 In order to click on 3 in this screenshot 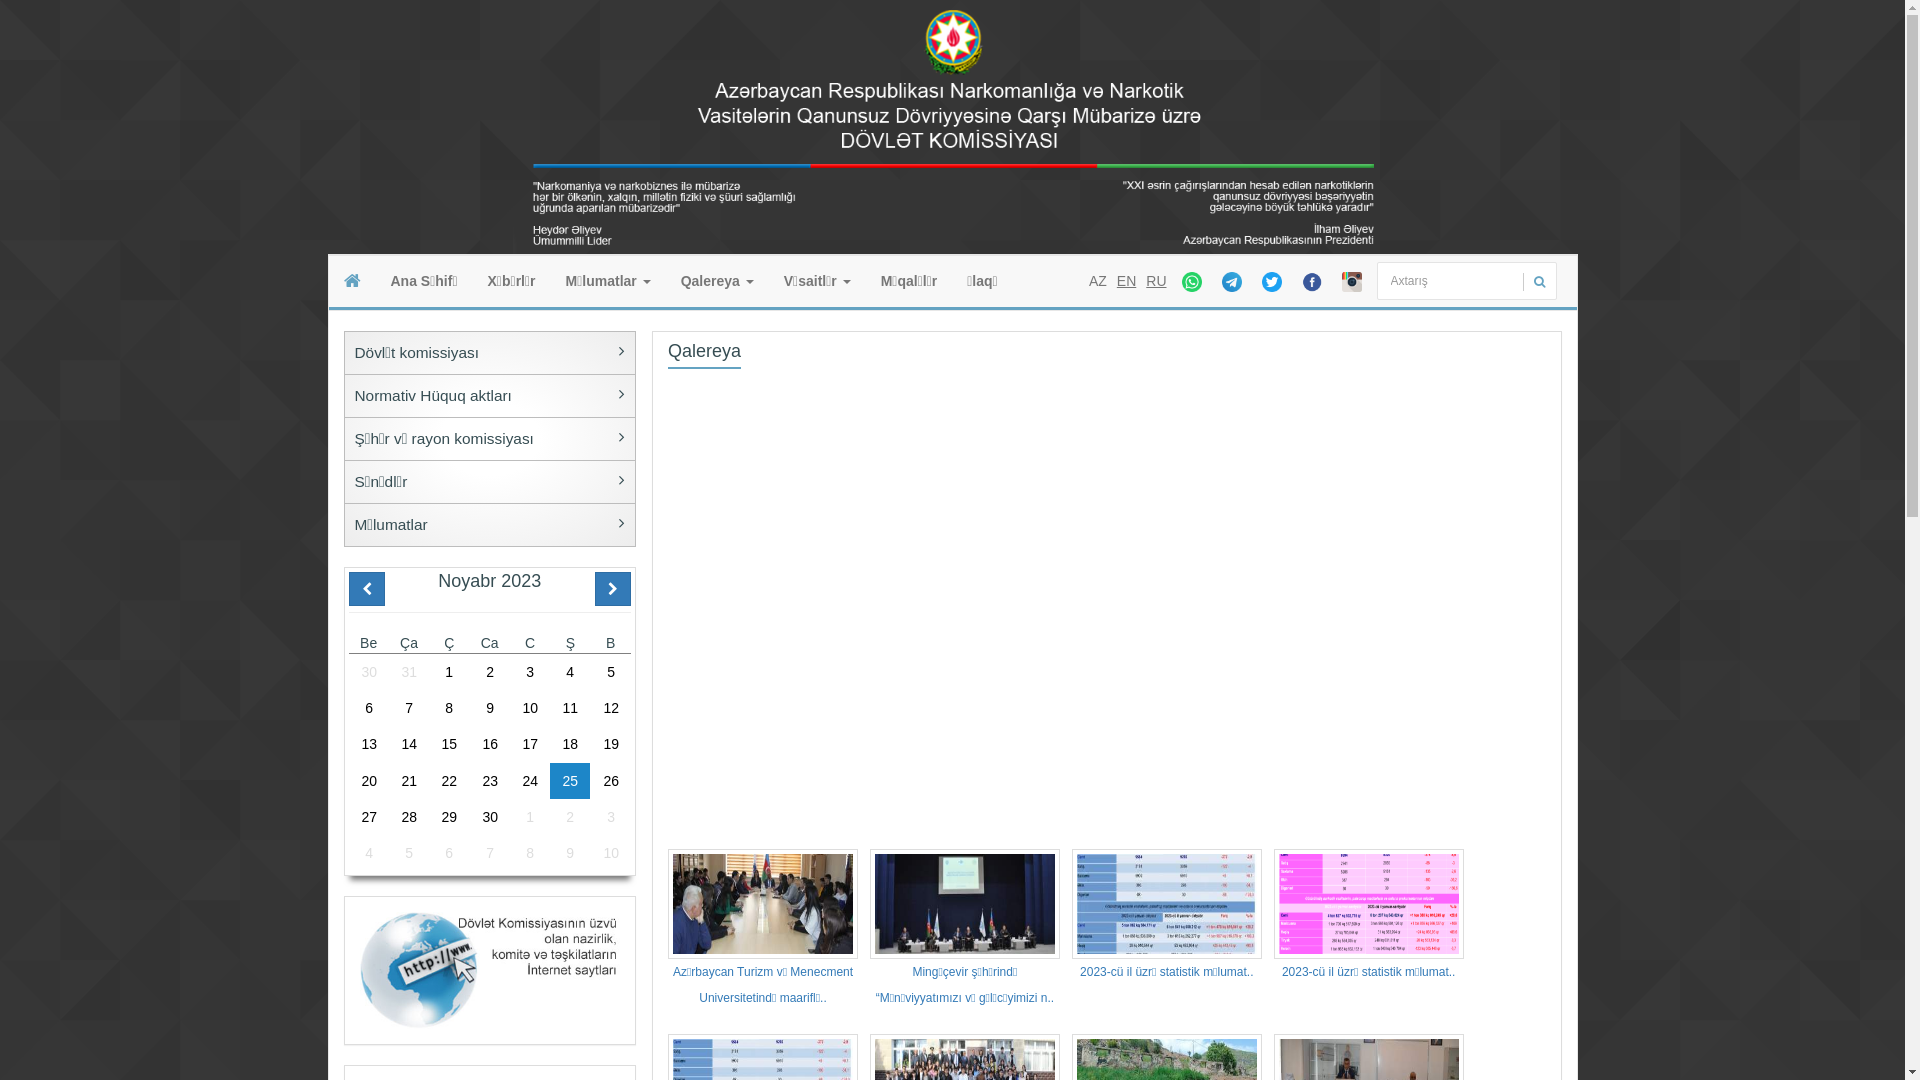, I will do `click(611, 817)`.